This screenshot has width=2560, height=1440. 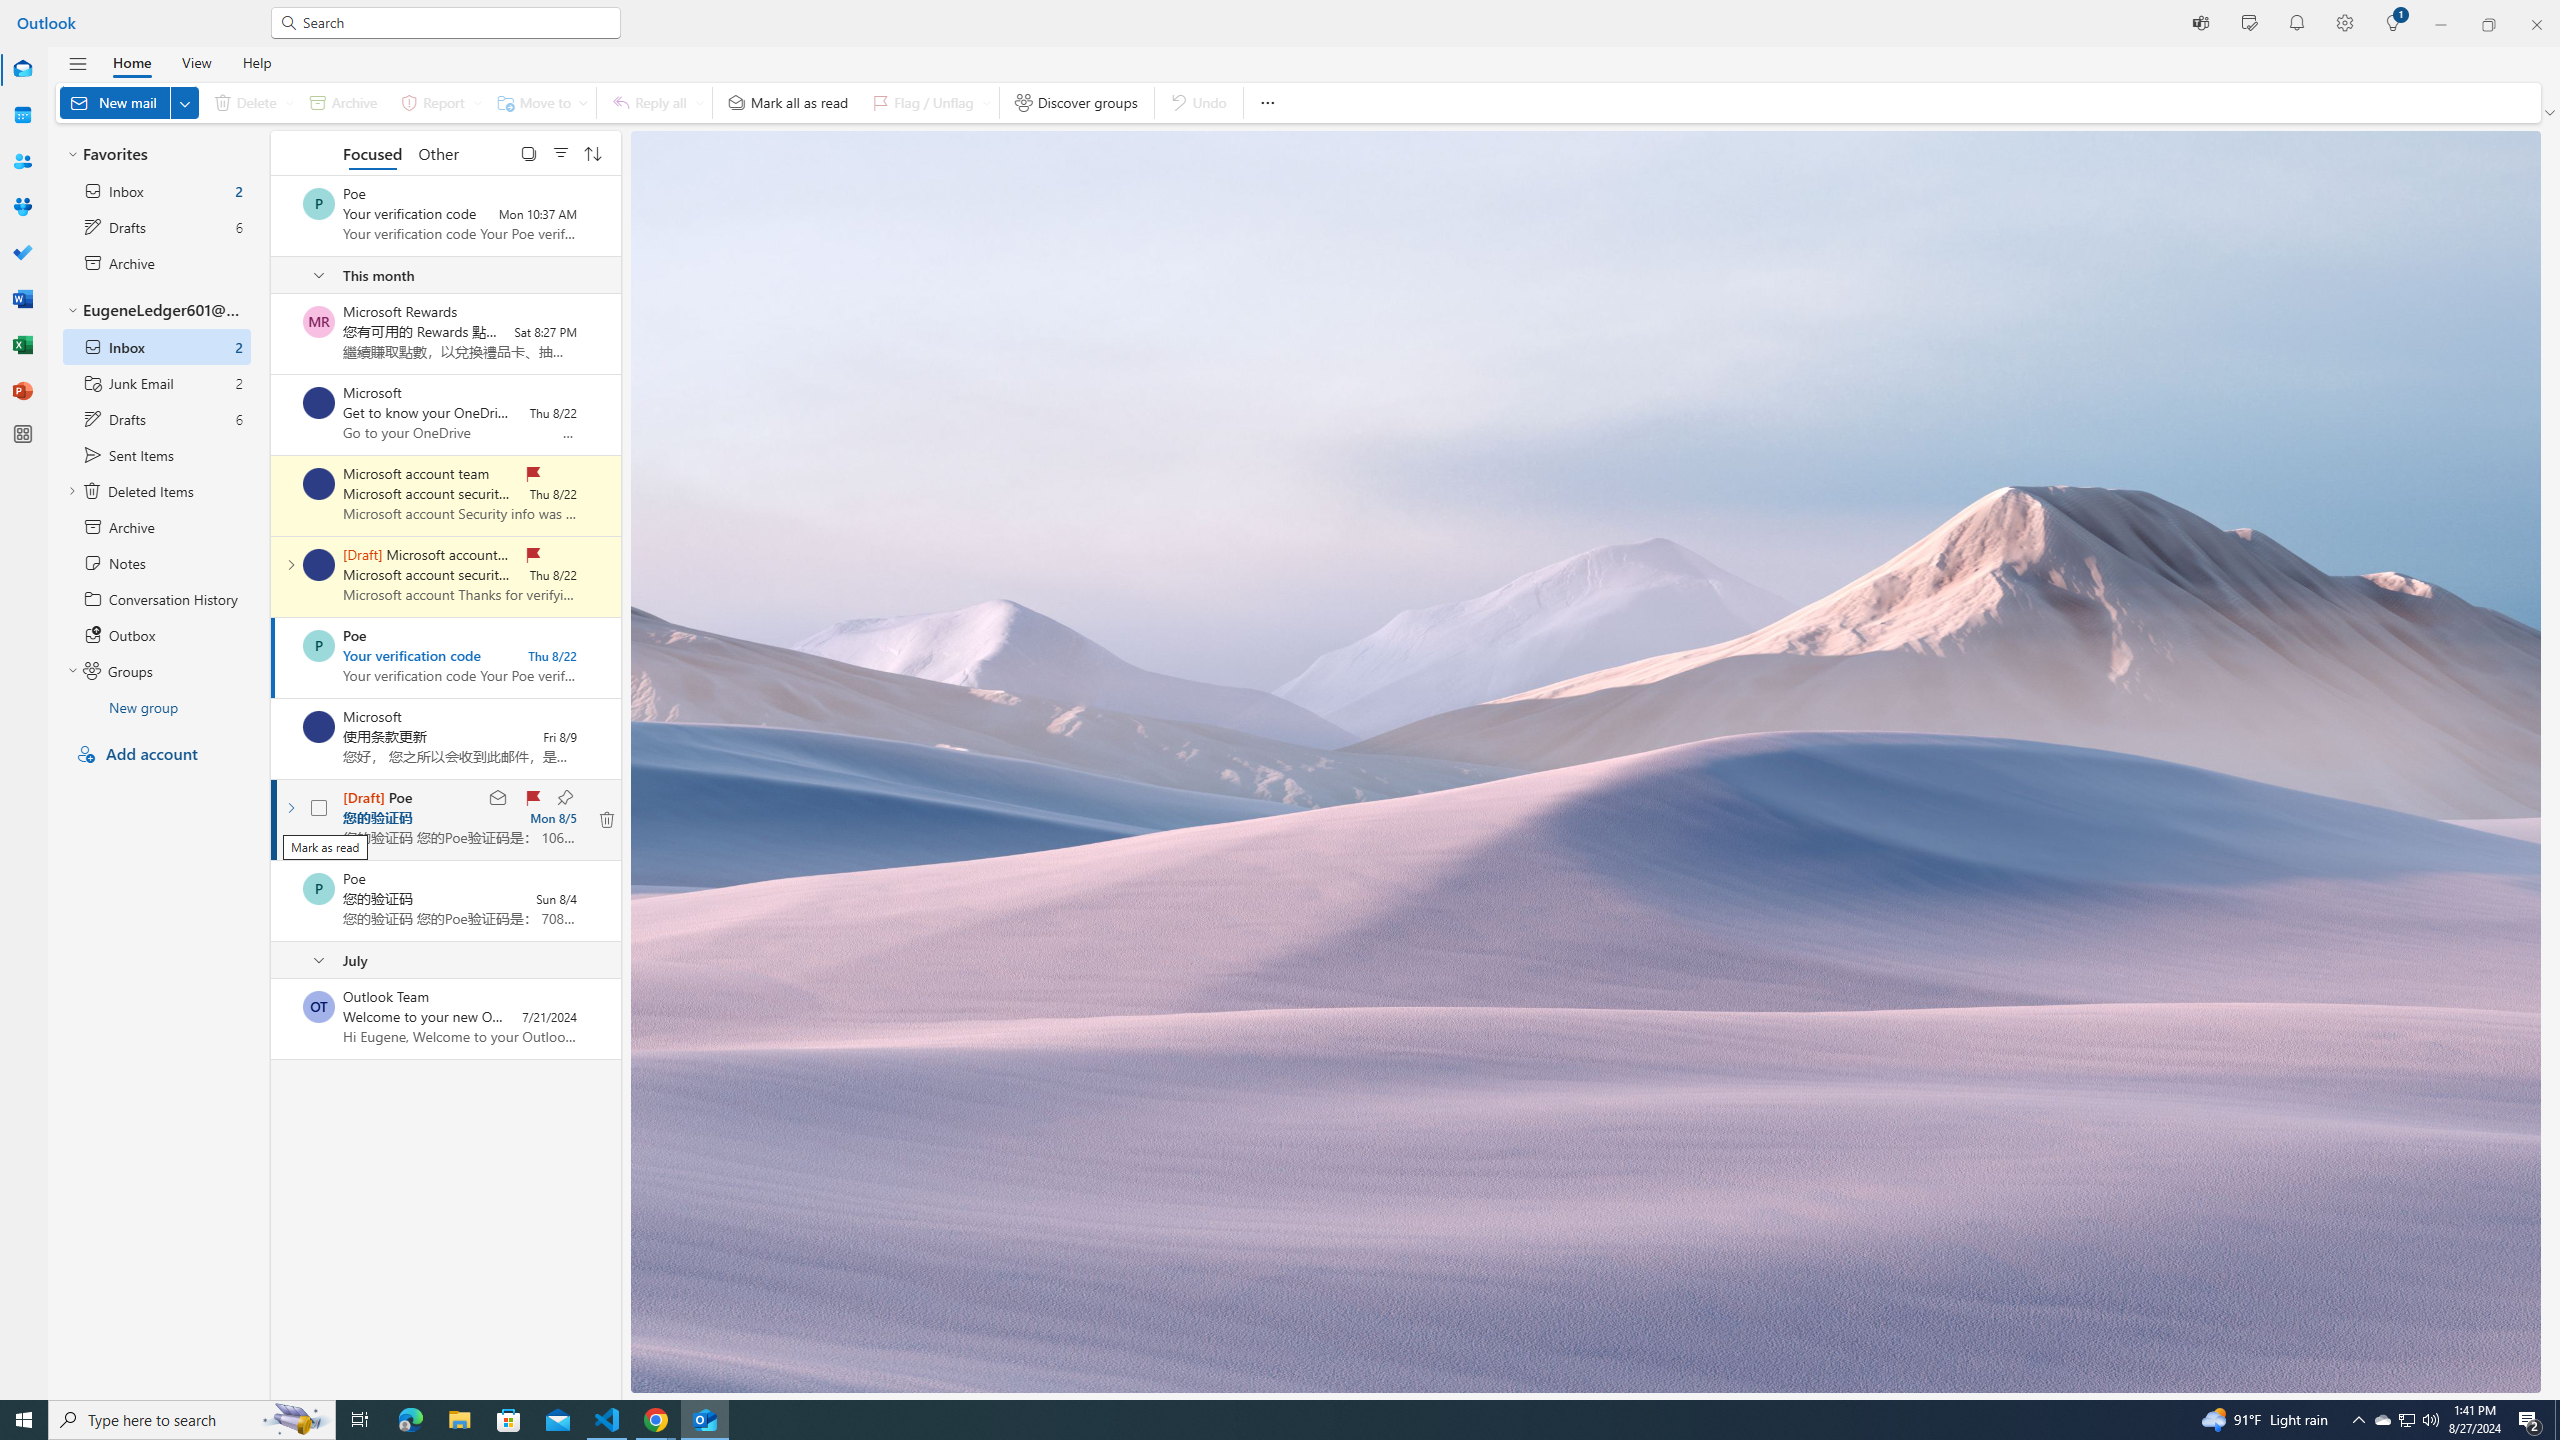 I want to click on Select a conversation, so click(x=318, y=1006).